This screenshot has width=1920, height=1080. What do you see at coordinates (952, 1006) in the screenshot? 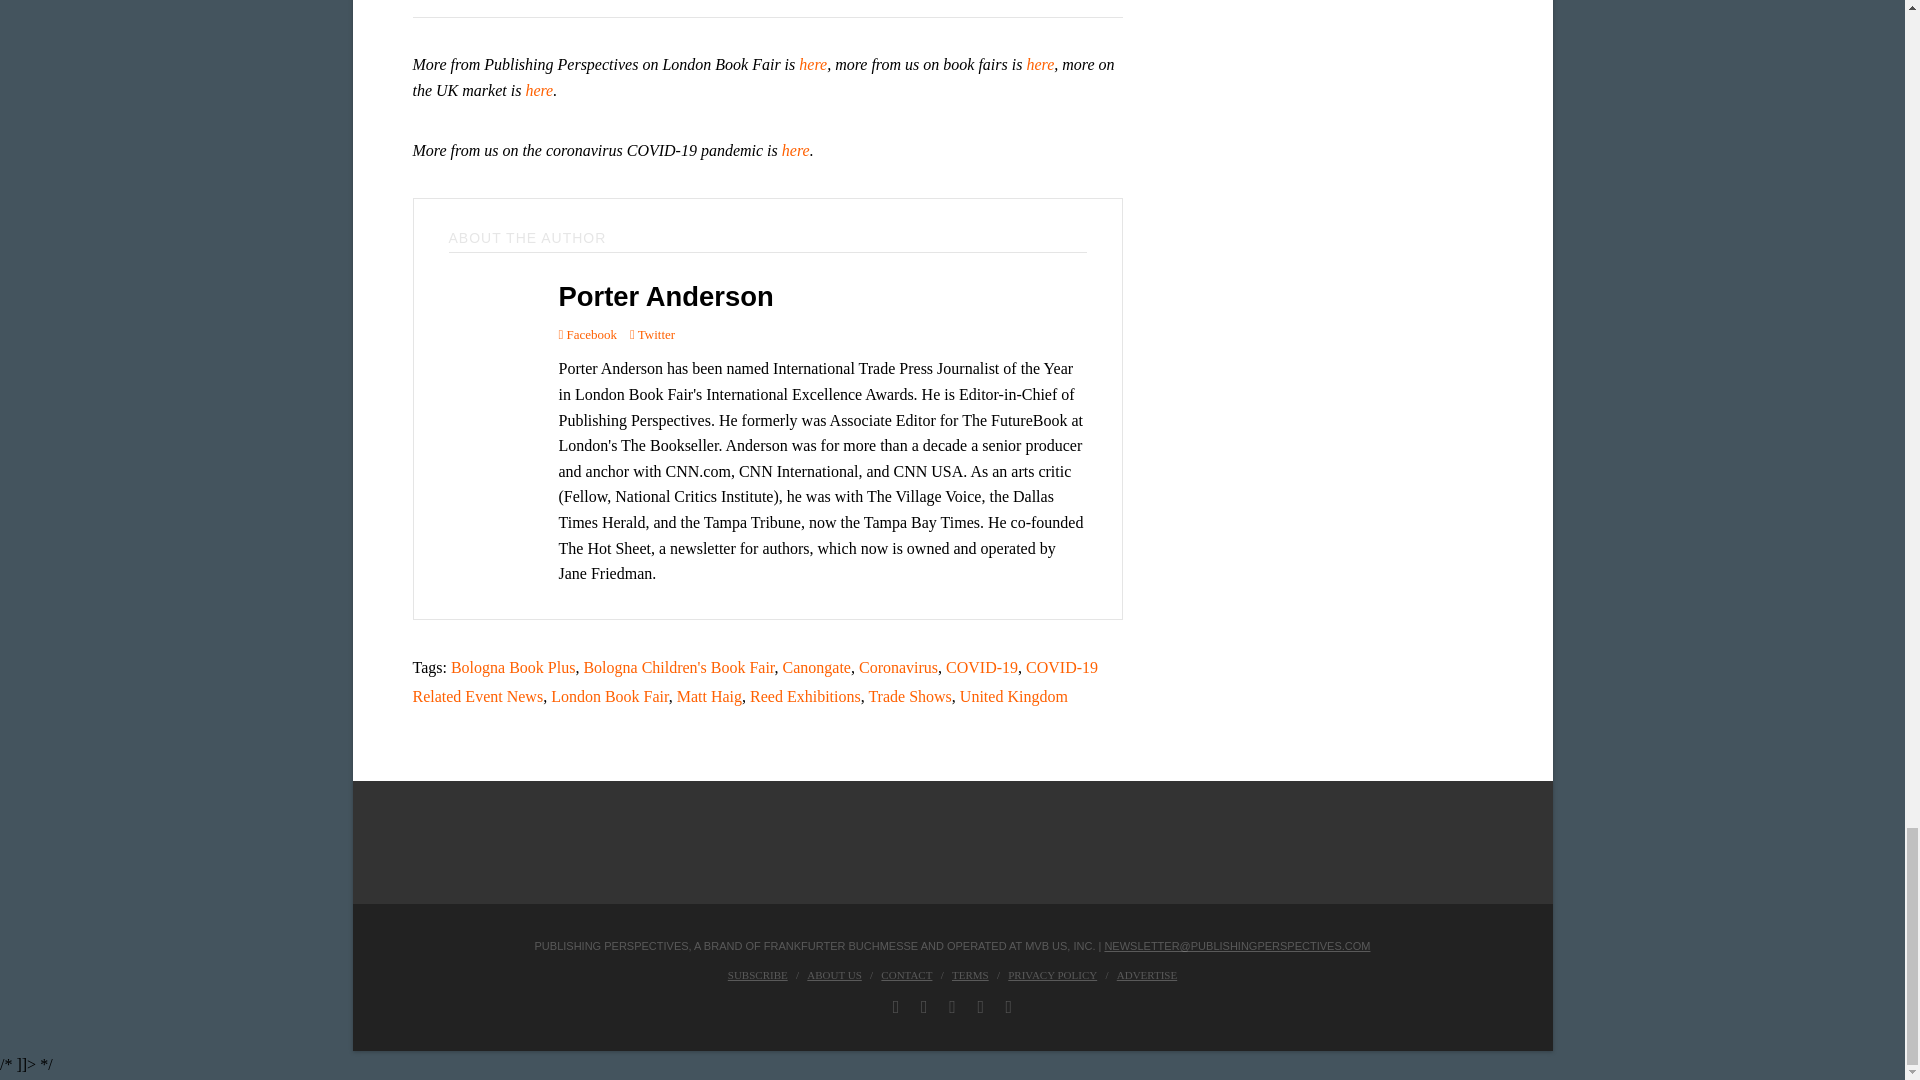
I see `LinkedIn` at bounding box center [952, 1006].